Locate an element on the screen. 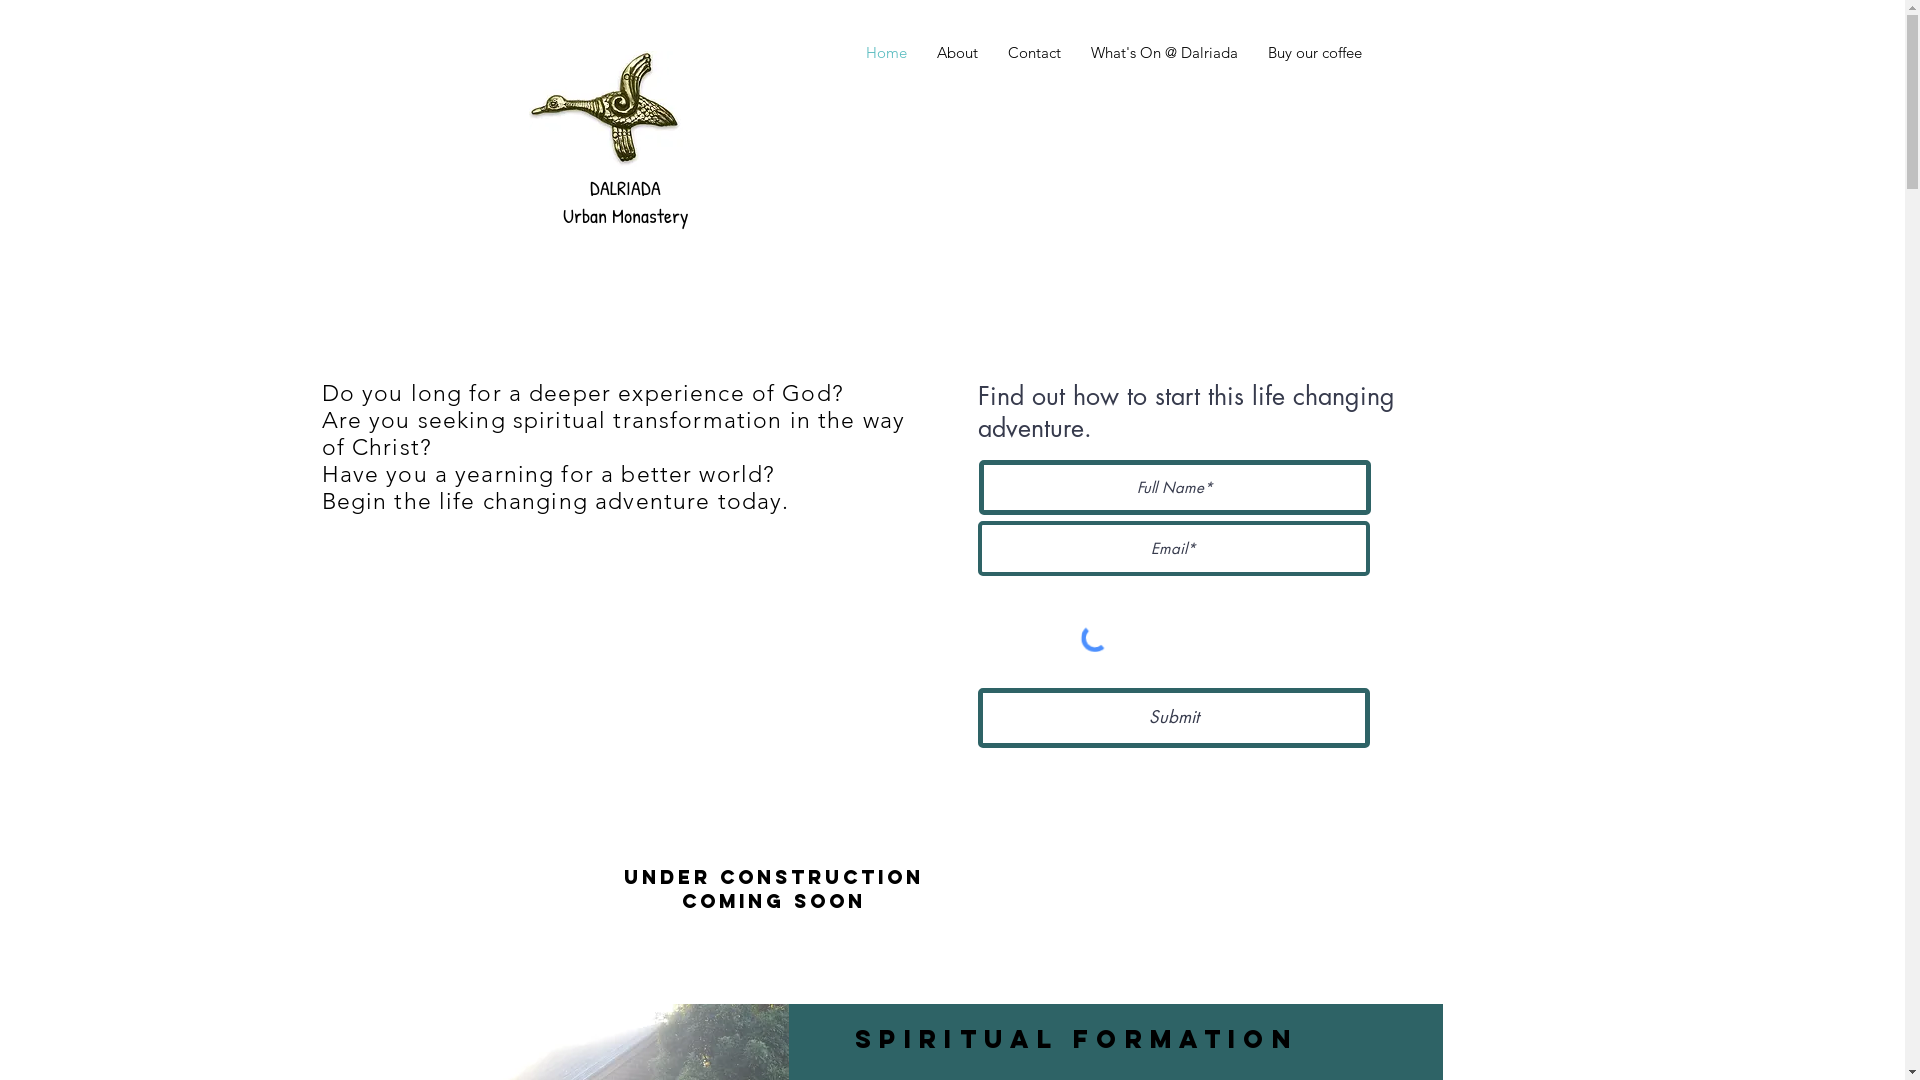  Contact is located at coordinates (1034, 52).